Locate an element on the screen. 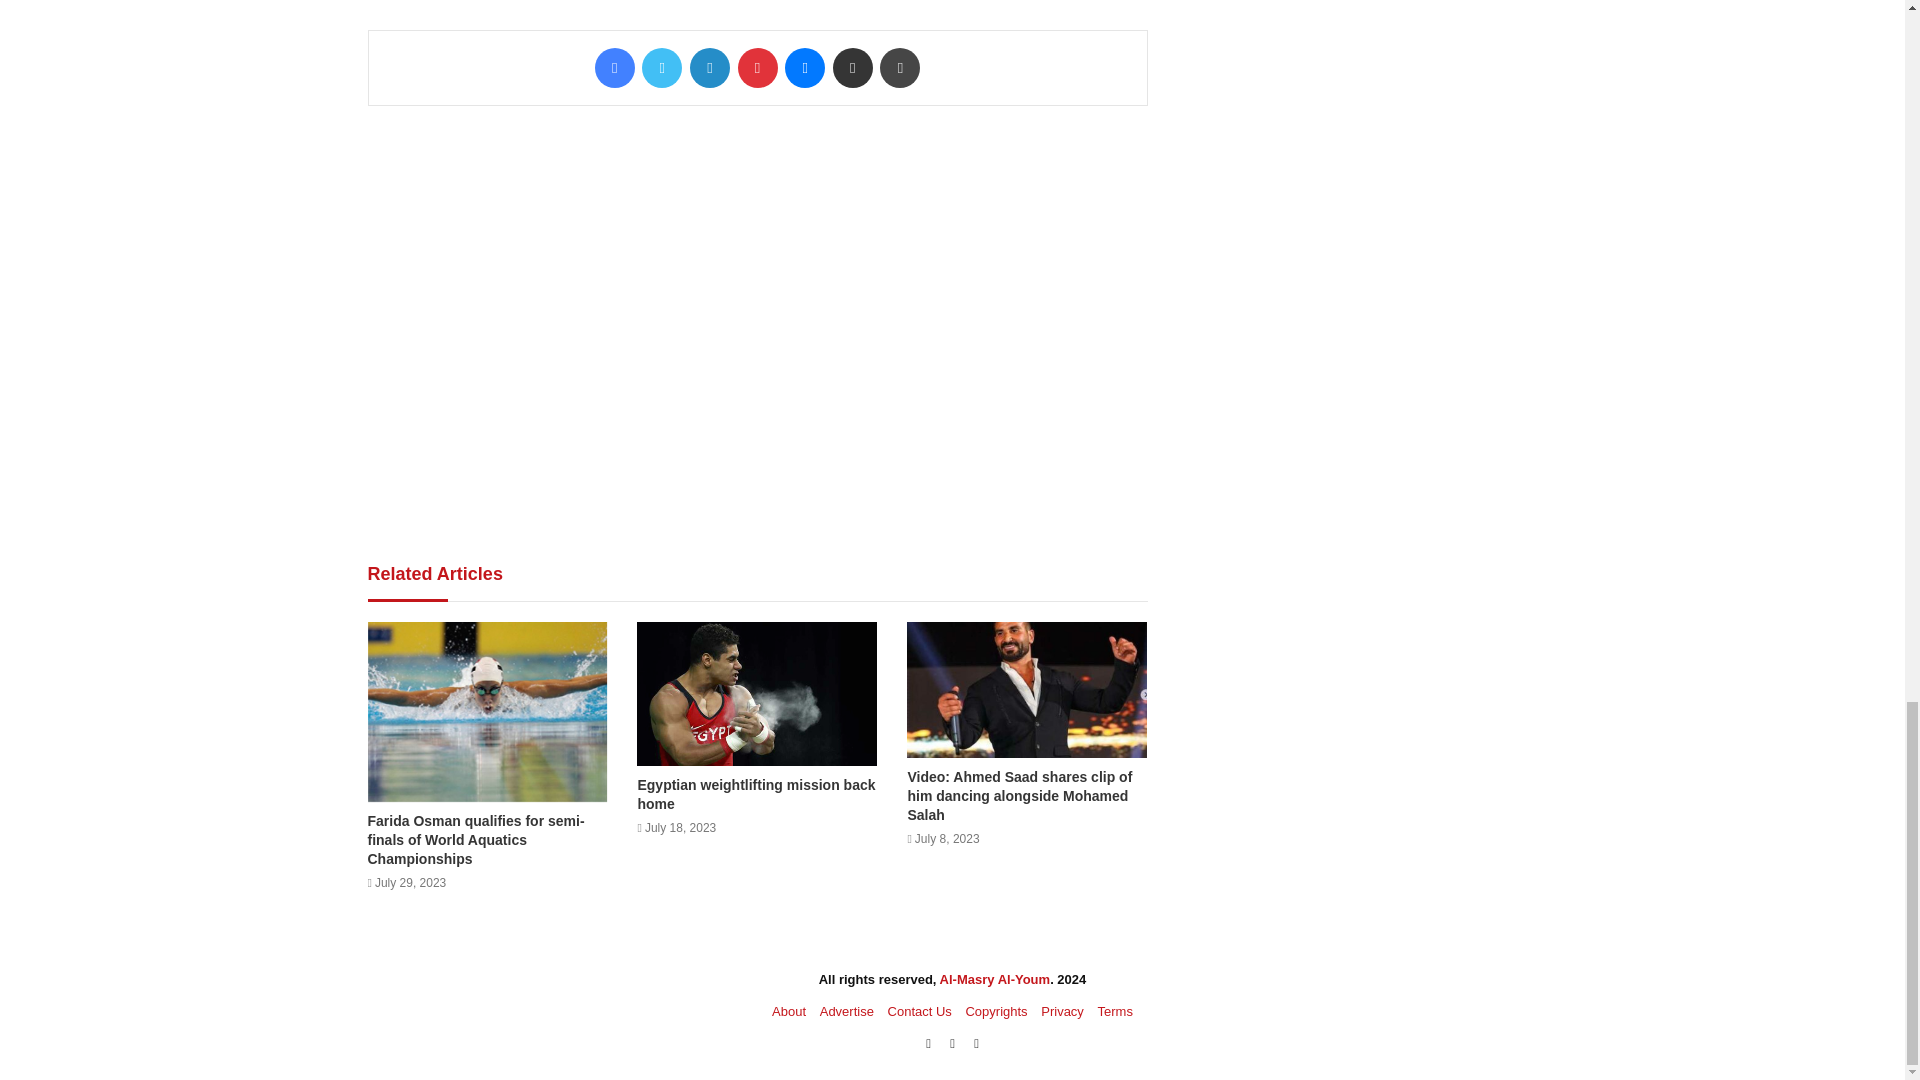 This screenshot has width=1920, height=1080. Facebook is located at coordinates (615, 67).